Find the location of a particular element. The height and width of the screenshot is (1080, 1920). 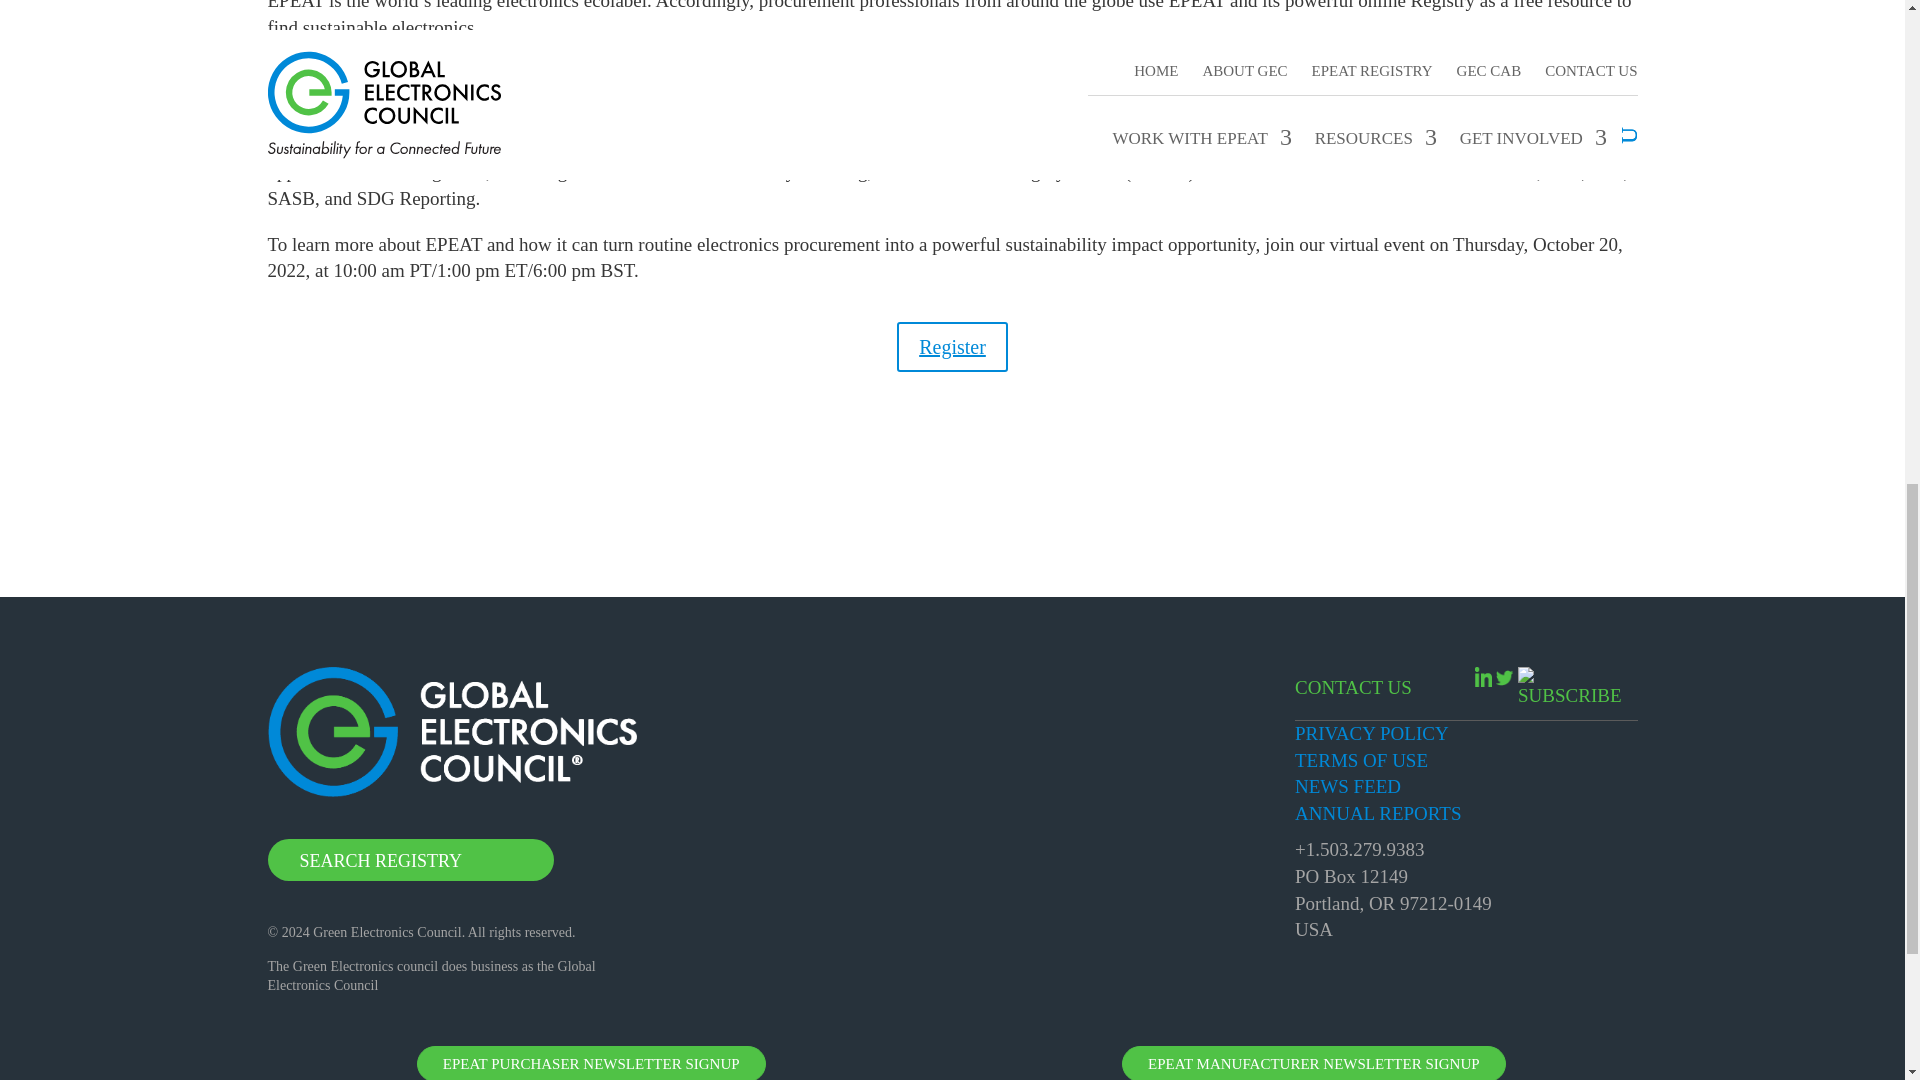

SEARCH REGISTRY is located at coordinates (411, 860).